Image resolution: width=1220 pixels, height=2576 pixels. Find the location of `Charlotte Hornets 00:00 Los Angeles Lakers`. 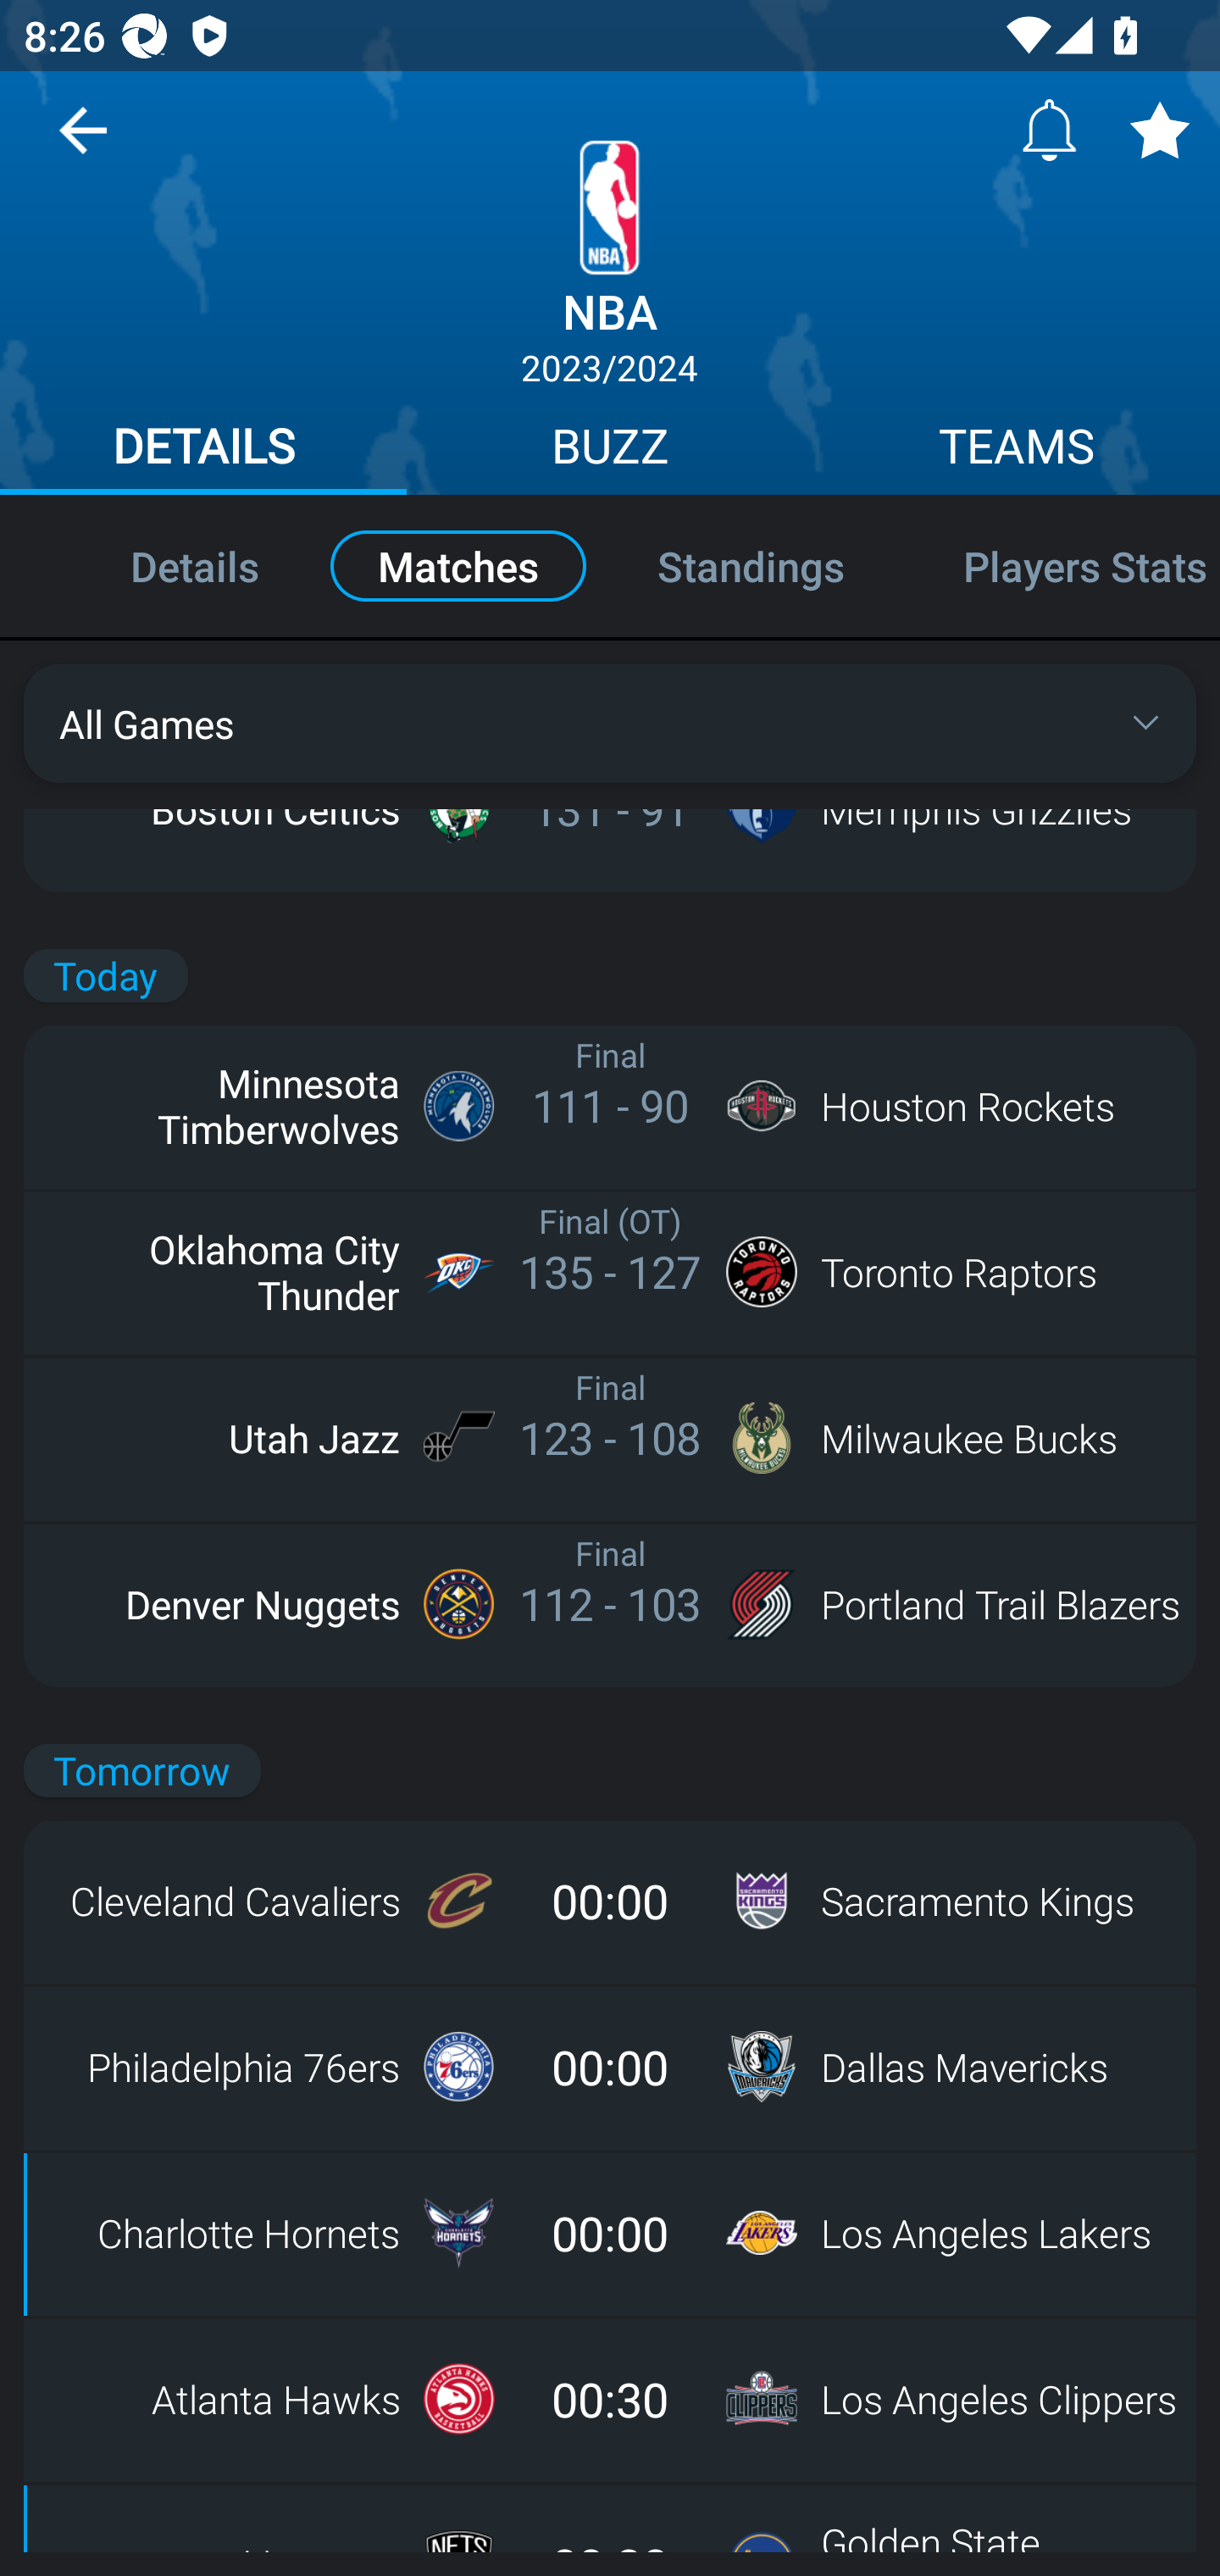

Charlotte Hornets 00:00 Los Angeles Lakers is located at coordinates (610, 2233).